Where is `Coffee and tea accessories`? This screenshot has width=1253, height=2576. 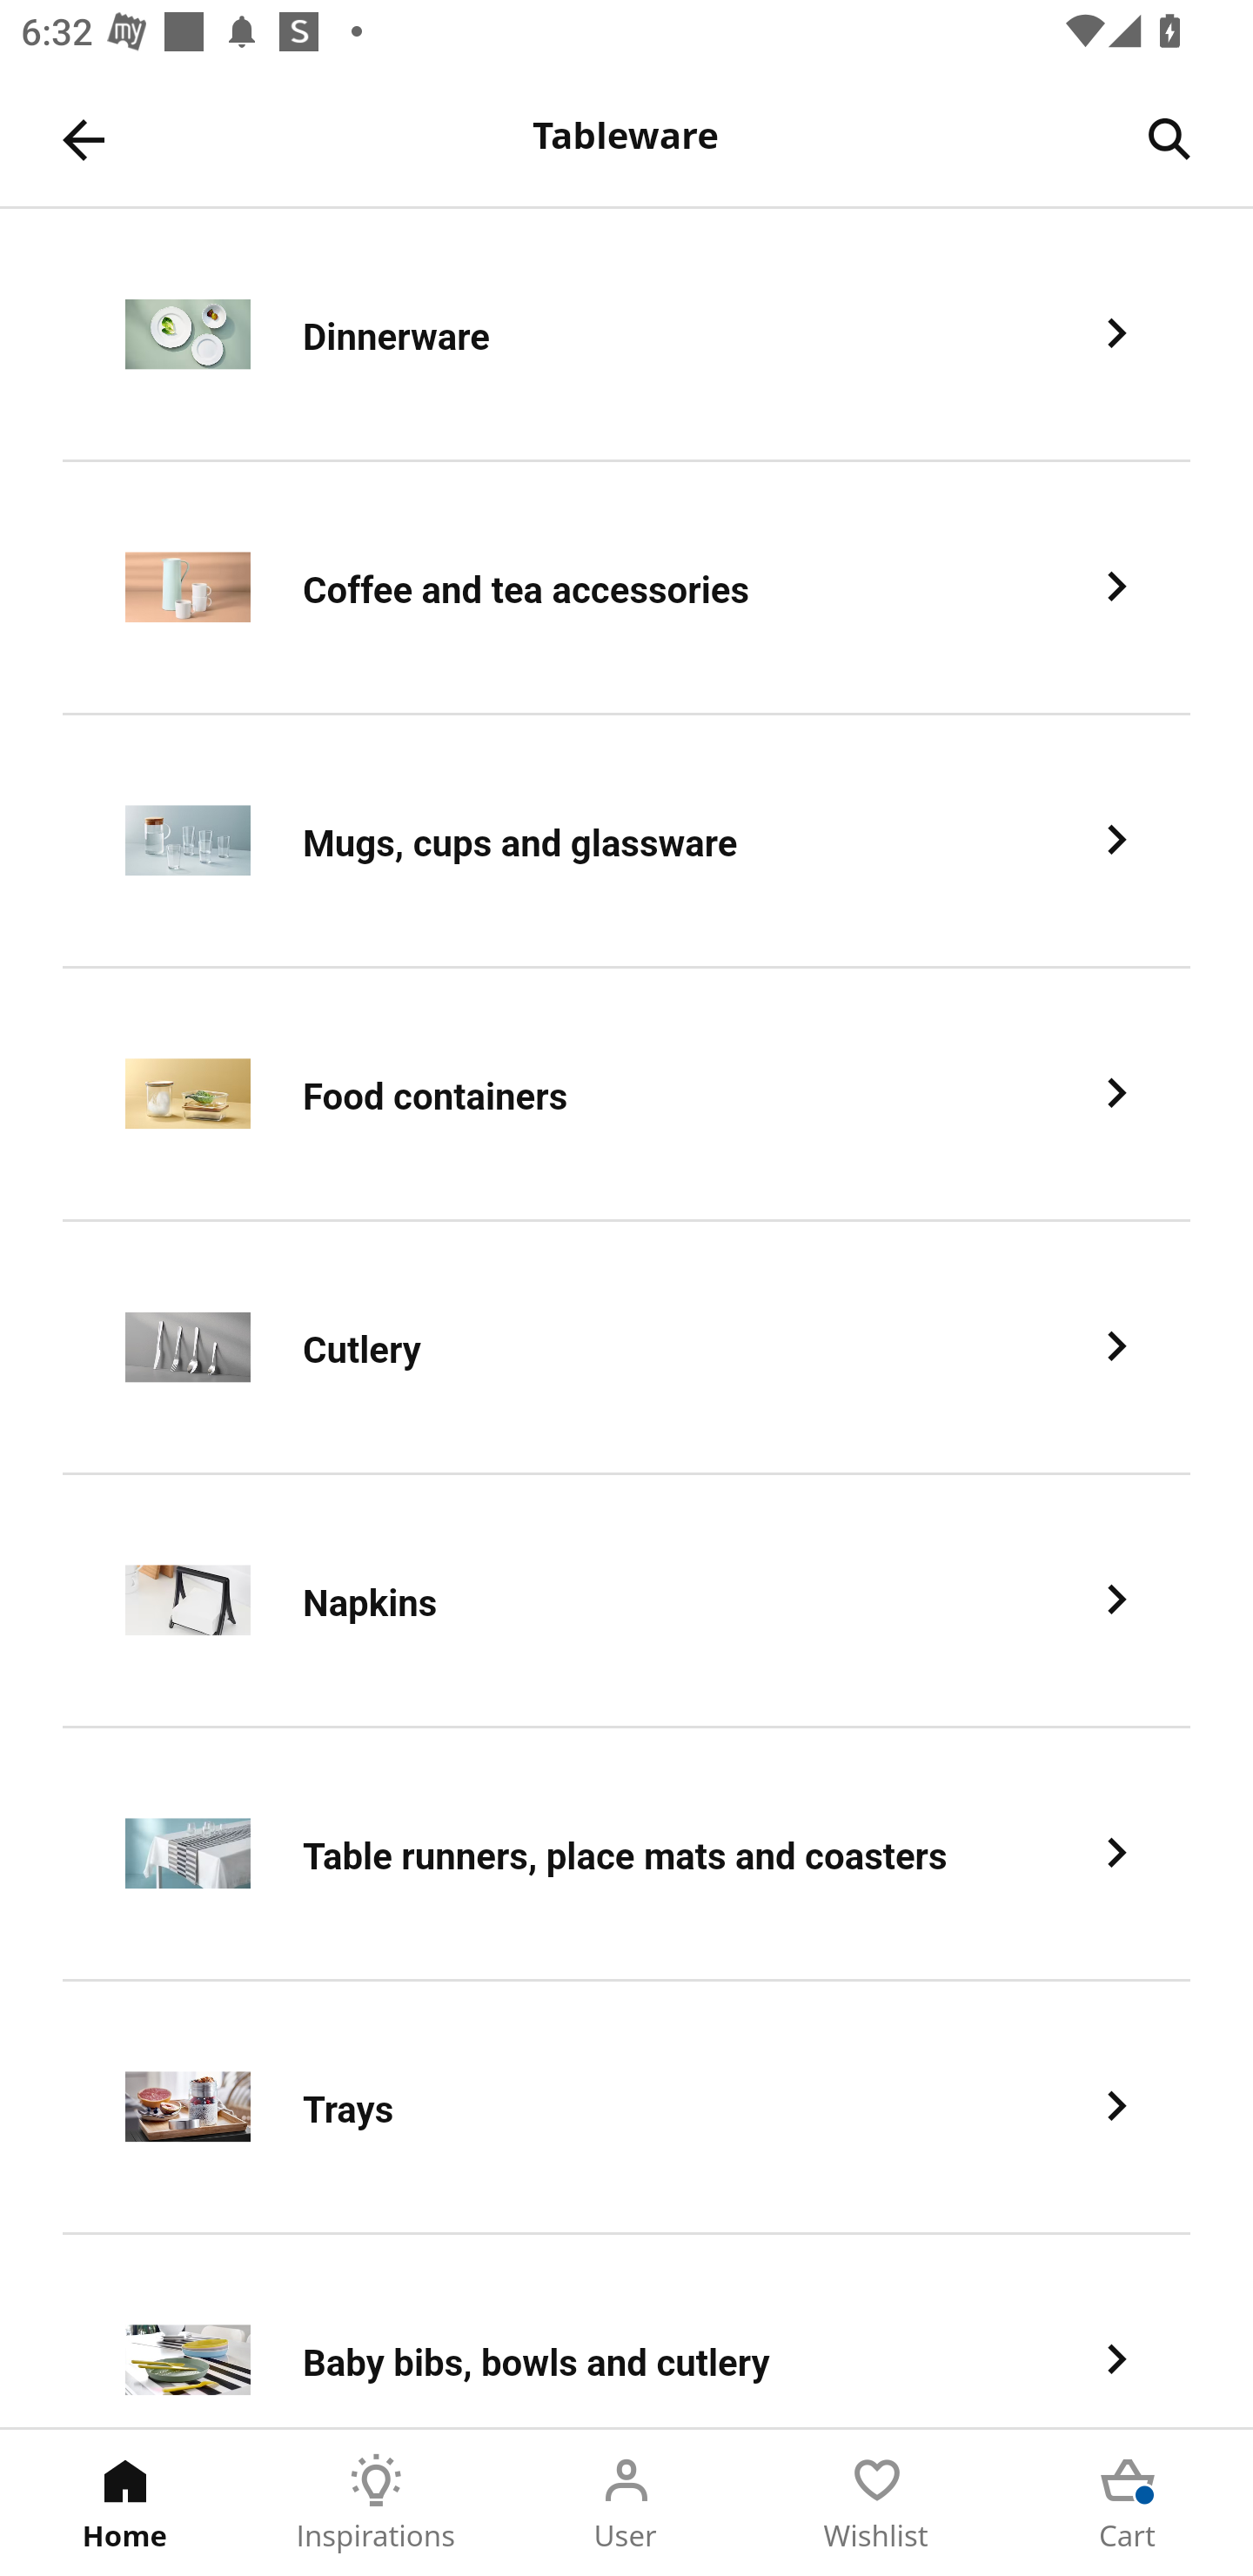 Coffee and tea accessories is located at coordinates (626, 588).